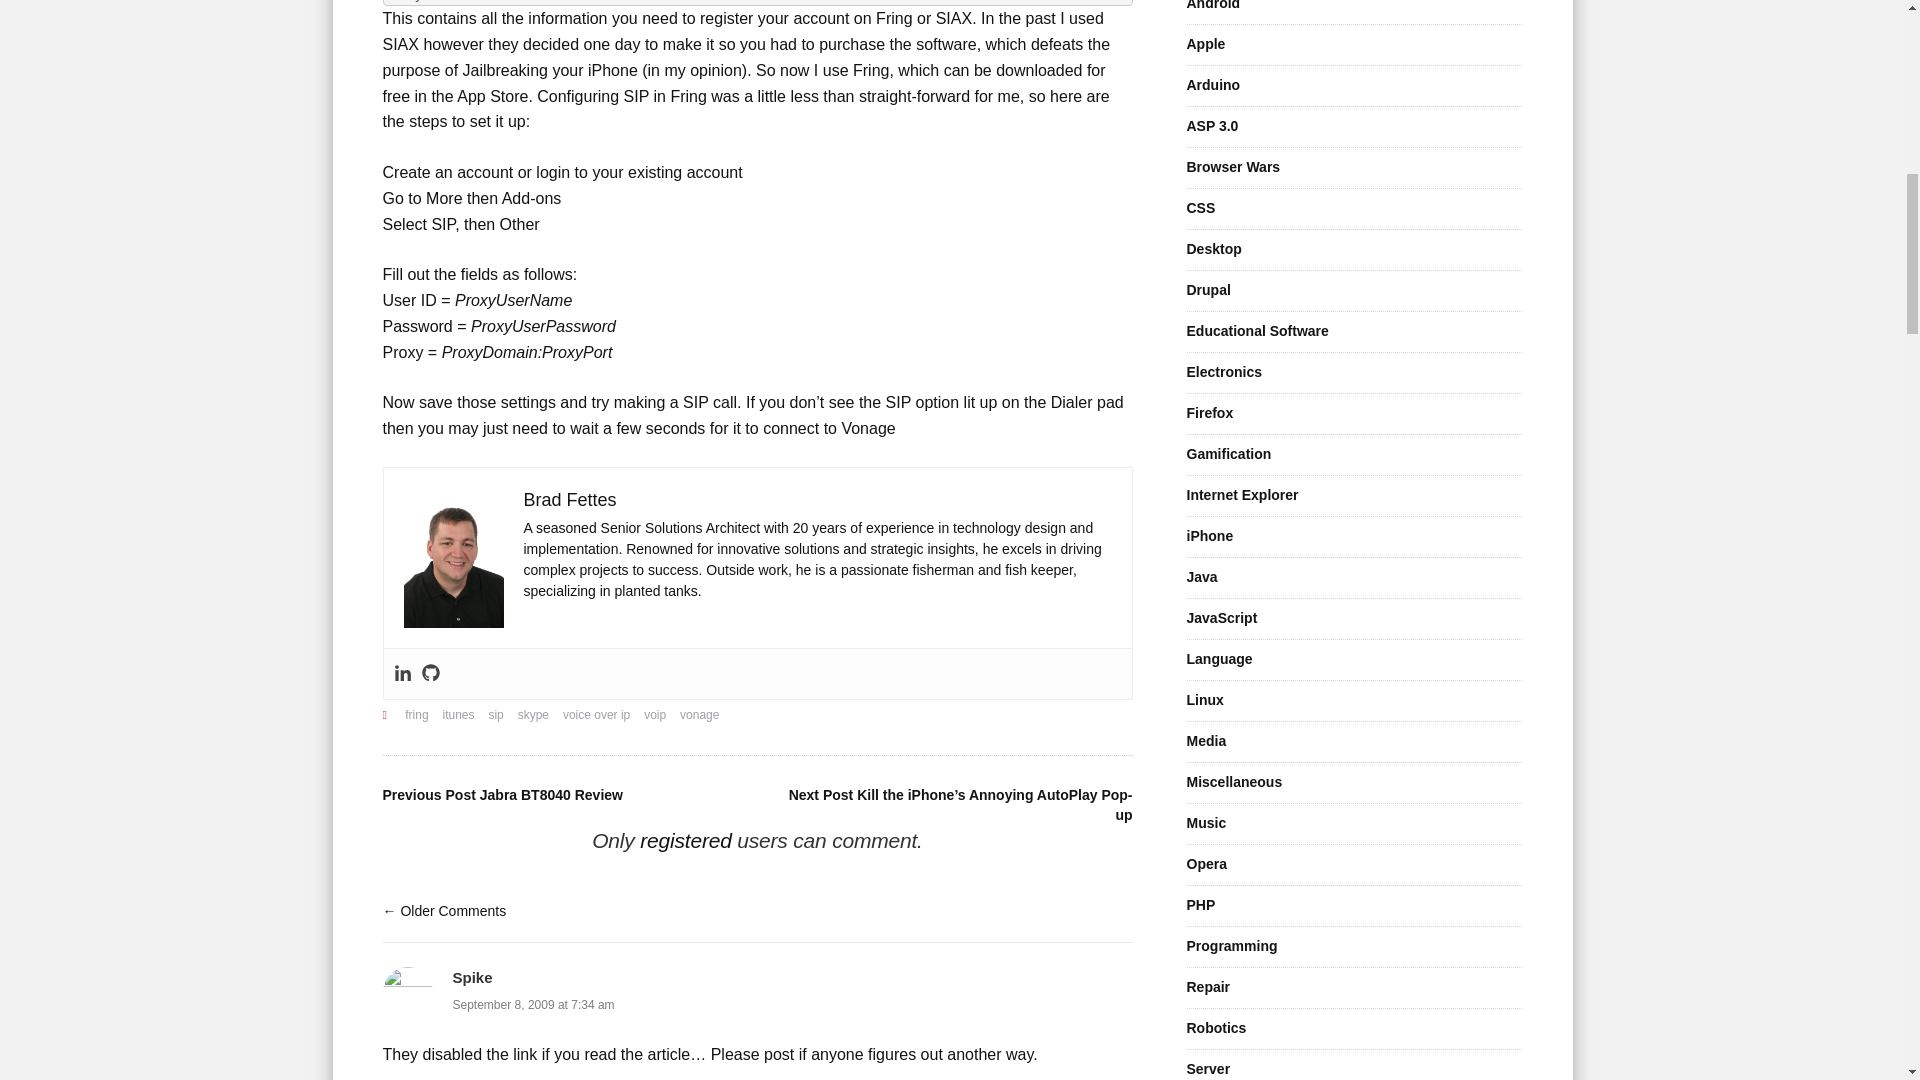 The width and height of the screenshot is (1920, 1080). What do you see at coordinates (458, 715) in the screenshot?
I see `itunes` at bounding box center [458, 715].